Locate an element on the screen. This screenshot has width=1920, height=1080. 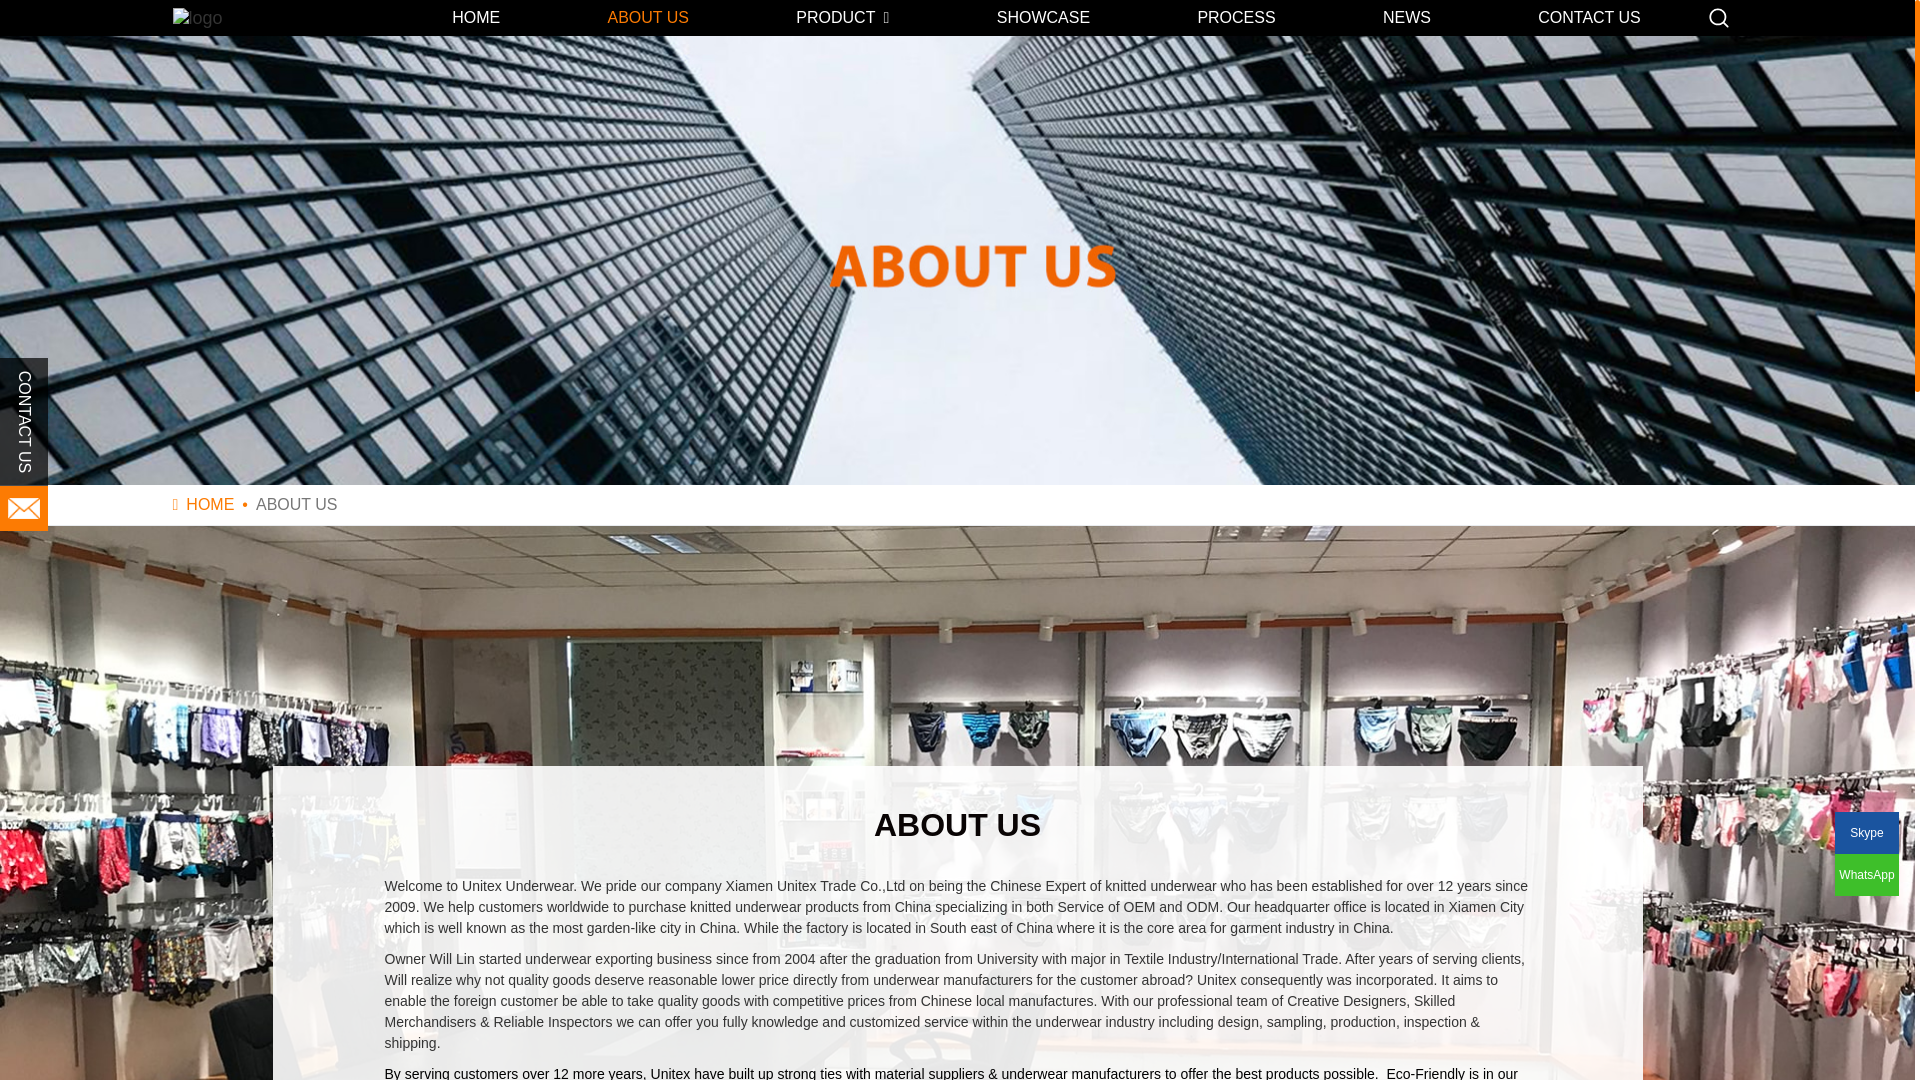
PRODUCT is located at coordinates (842, 17).